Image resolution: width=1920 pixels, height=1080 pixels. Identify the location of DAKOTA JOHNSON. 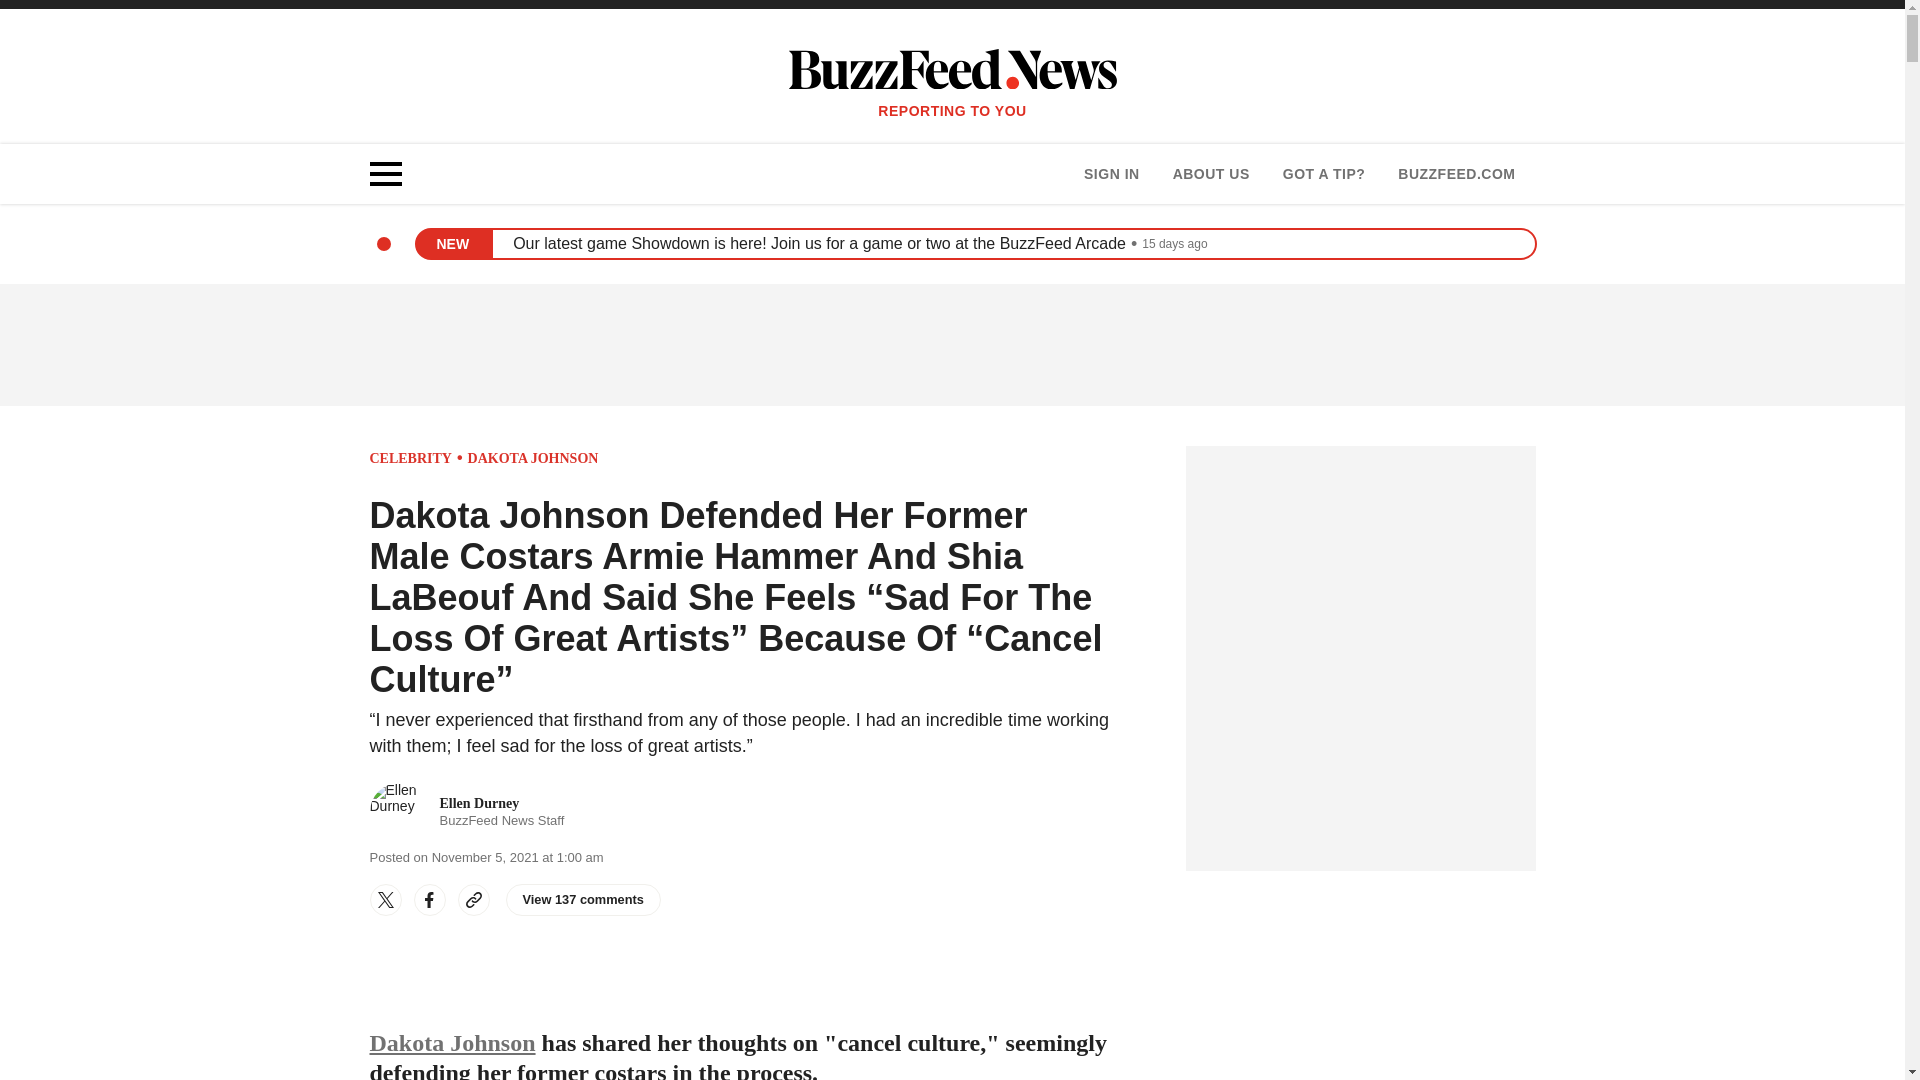
(1111, 174).